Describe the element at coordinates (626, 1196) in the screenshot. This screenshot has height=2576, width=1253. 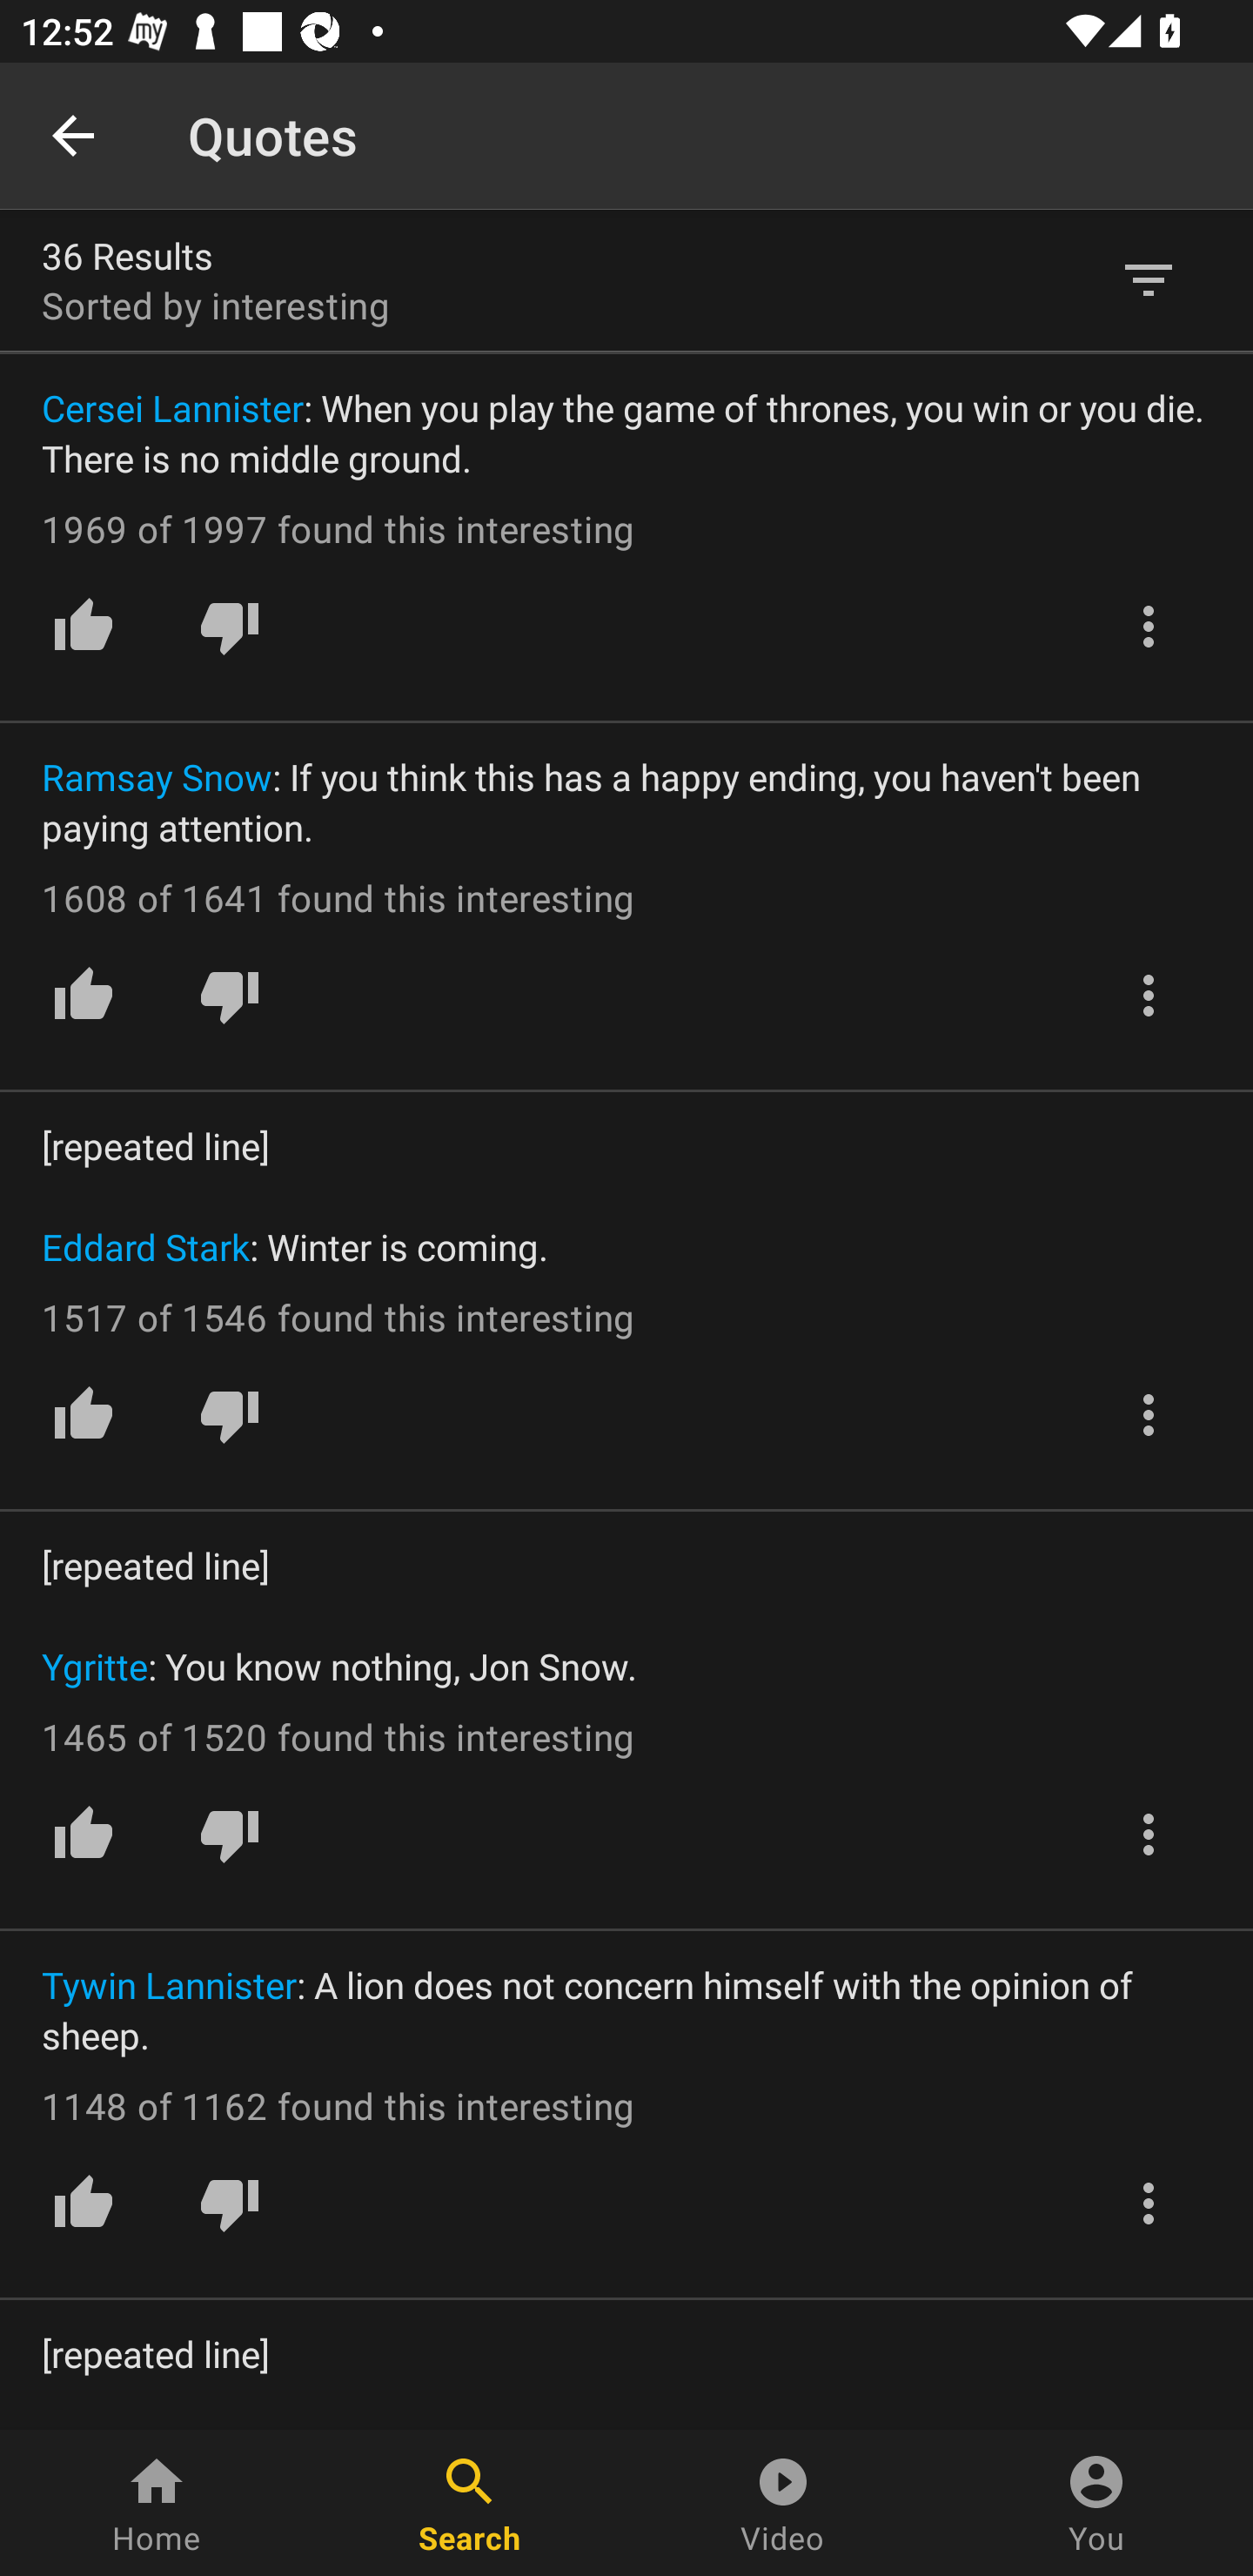
I see `[repeated line]

Eddard Stark: Winter is coming.` at that location.